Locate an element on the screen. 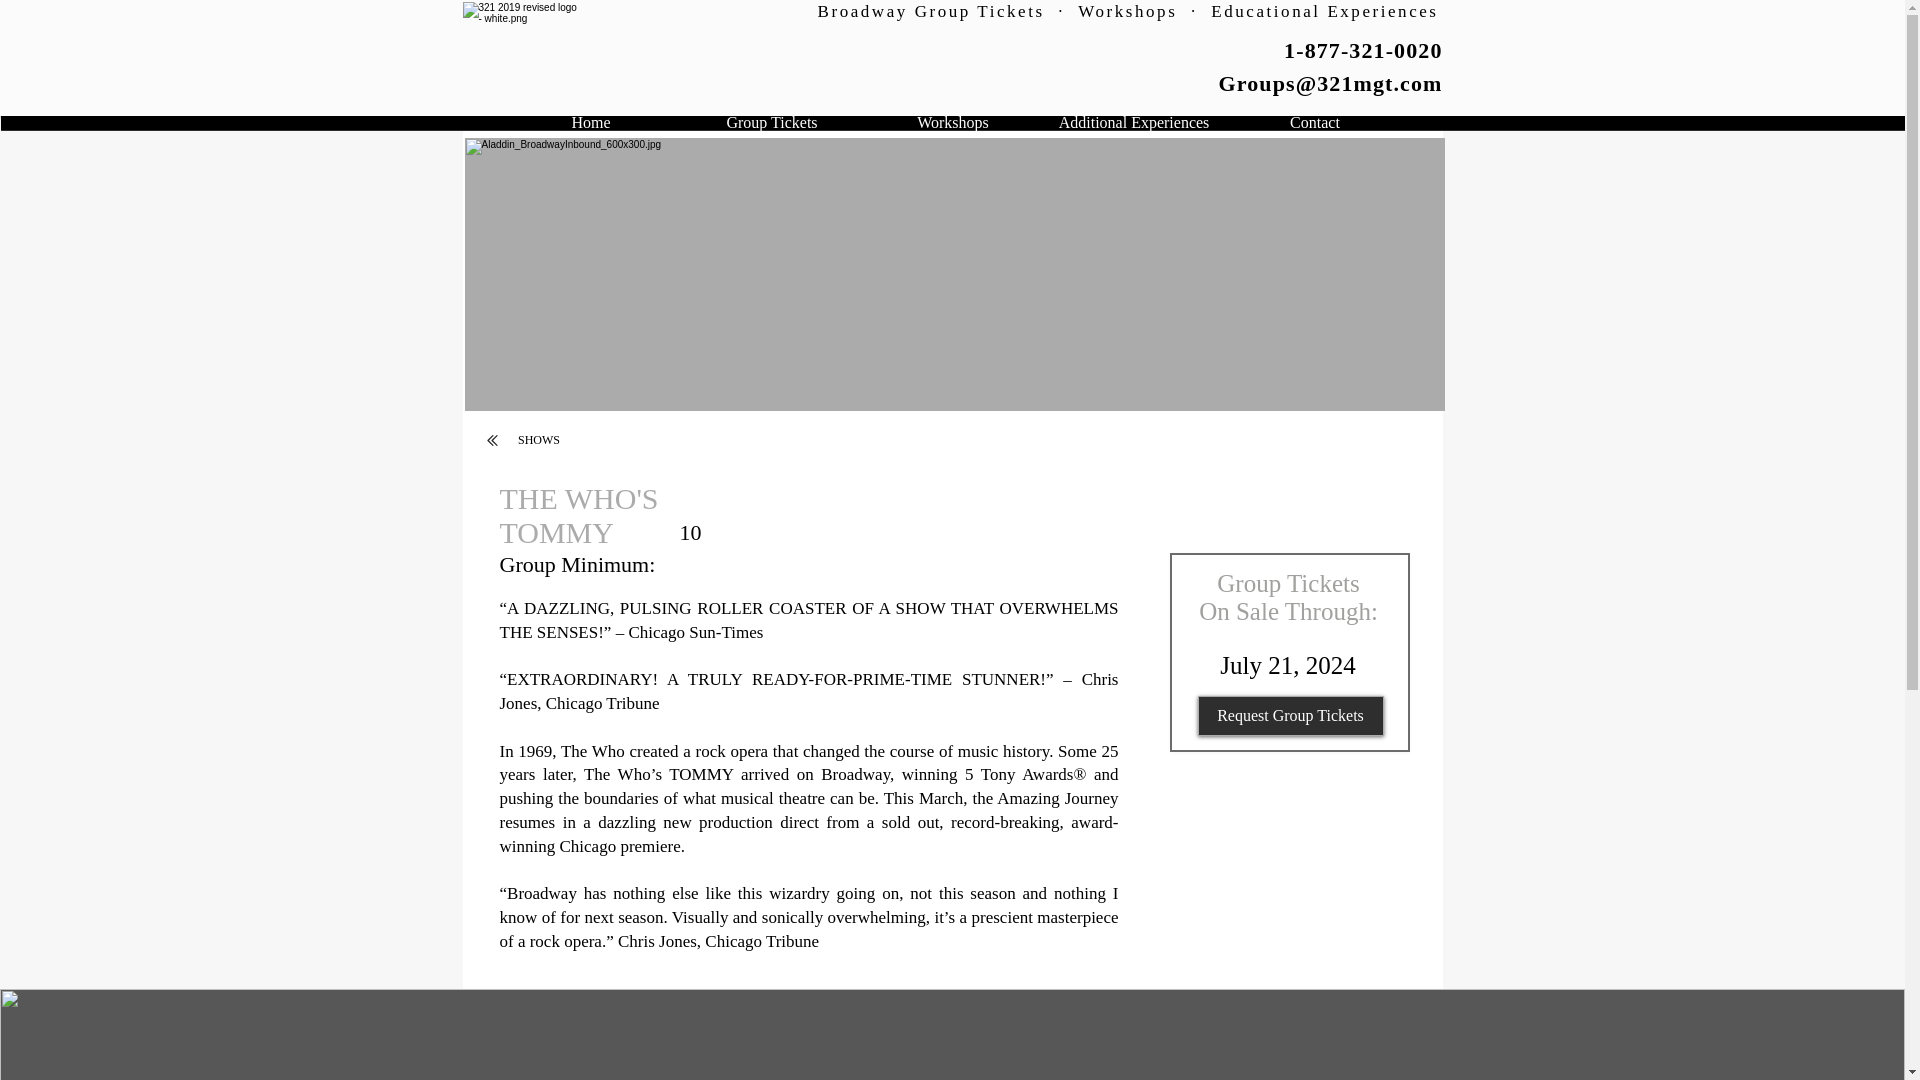  Group Tickets is located at coordinates (772, 128).